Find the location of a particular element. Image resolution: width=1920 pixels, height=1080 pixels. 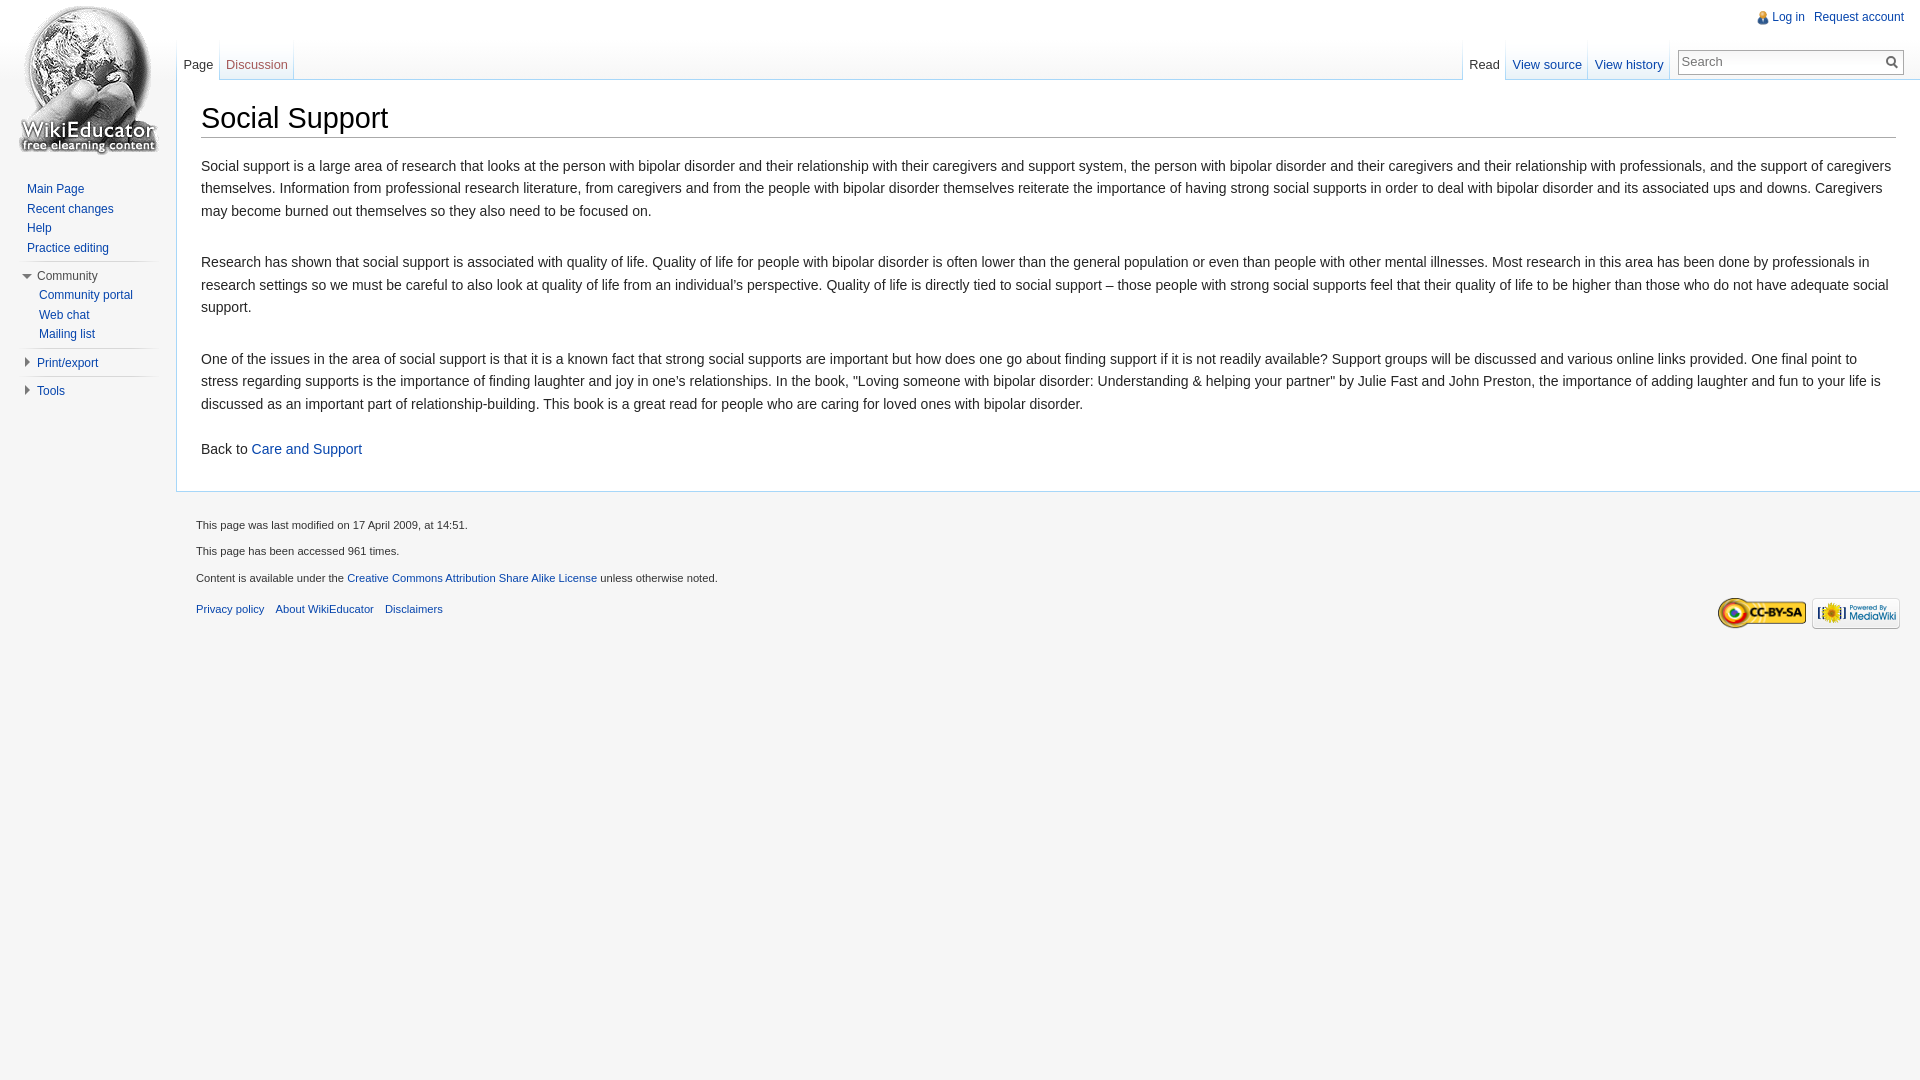

Page is located at coordinates (198, 59).